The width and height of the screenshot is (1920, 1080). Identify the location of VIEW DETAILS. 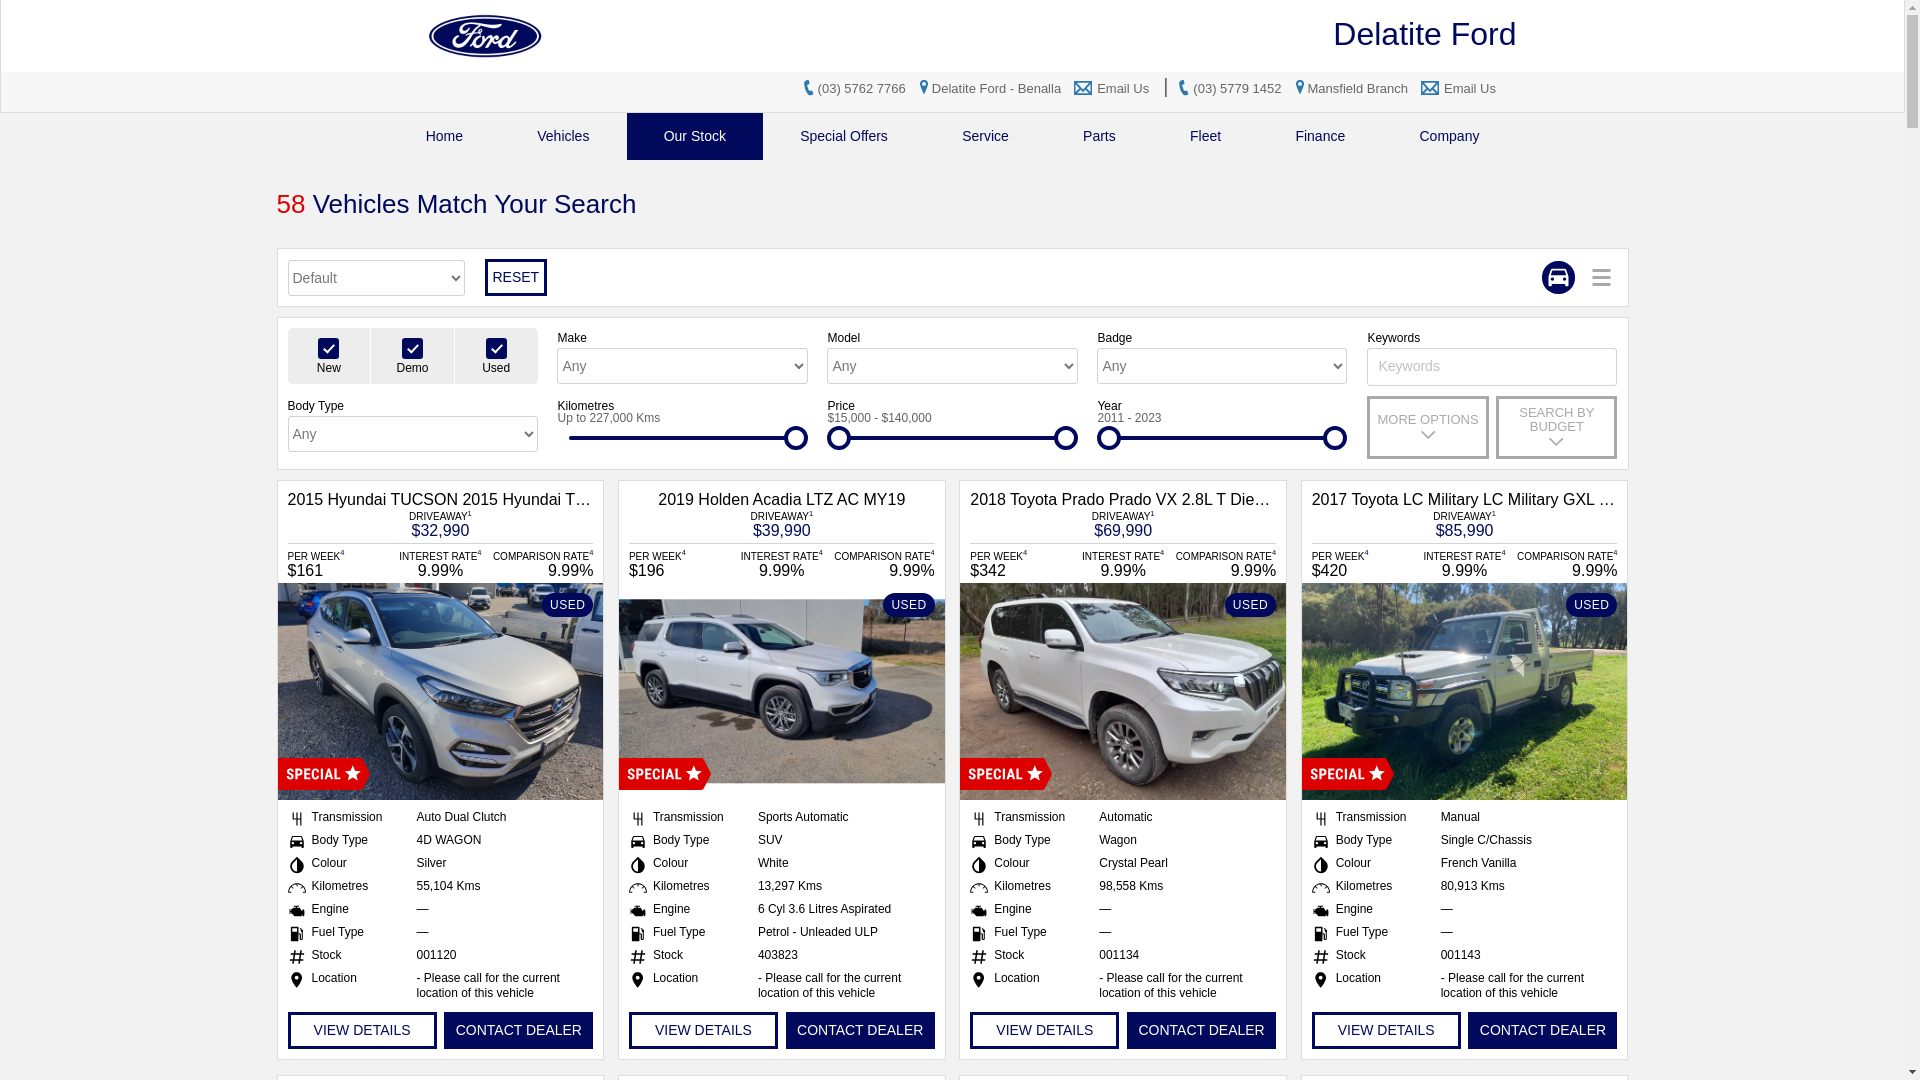
(1044, 1030).